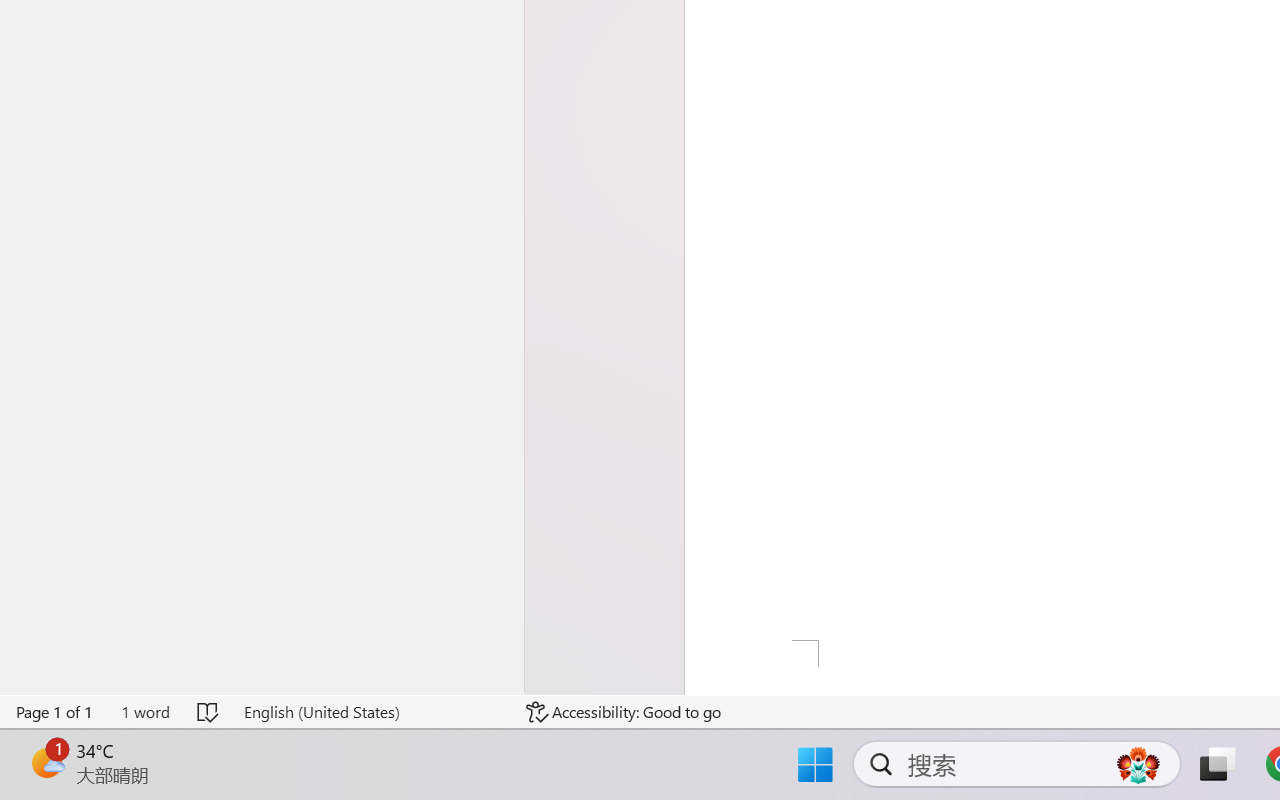 This screenshot has height=800, width=1280. Describe the element at coordinates (624, 712) in the screenshot. I see `Accessibility Checker Accessibility: Good to go` at that location.